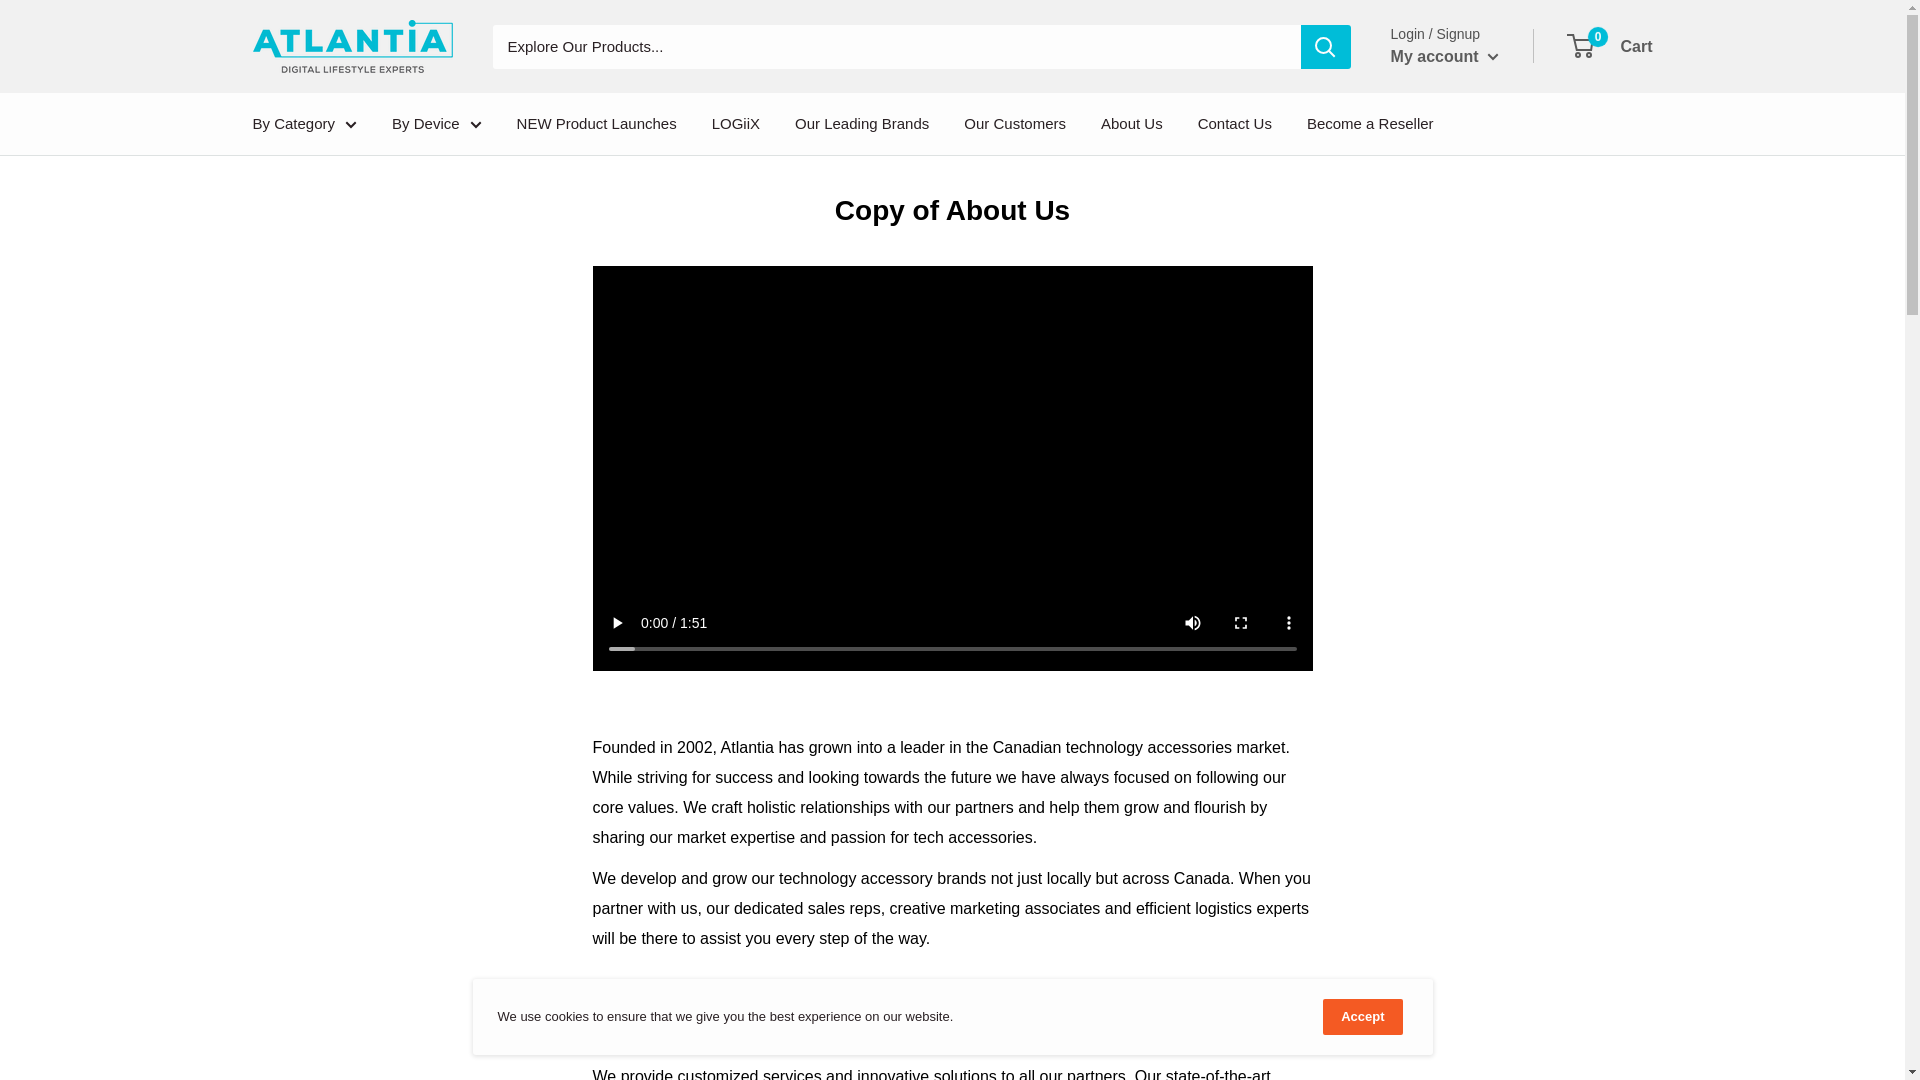 The width and height of the screenshot is (1920, 1080). What do you see at coordinates (862, 124) in the screenshot?
I see `Our Leading Brands` at bounding box center [862, 124].